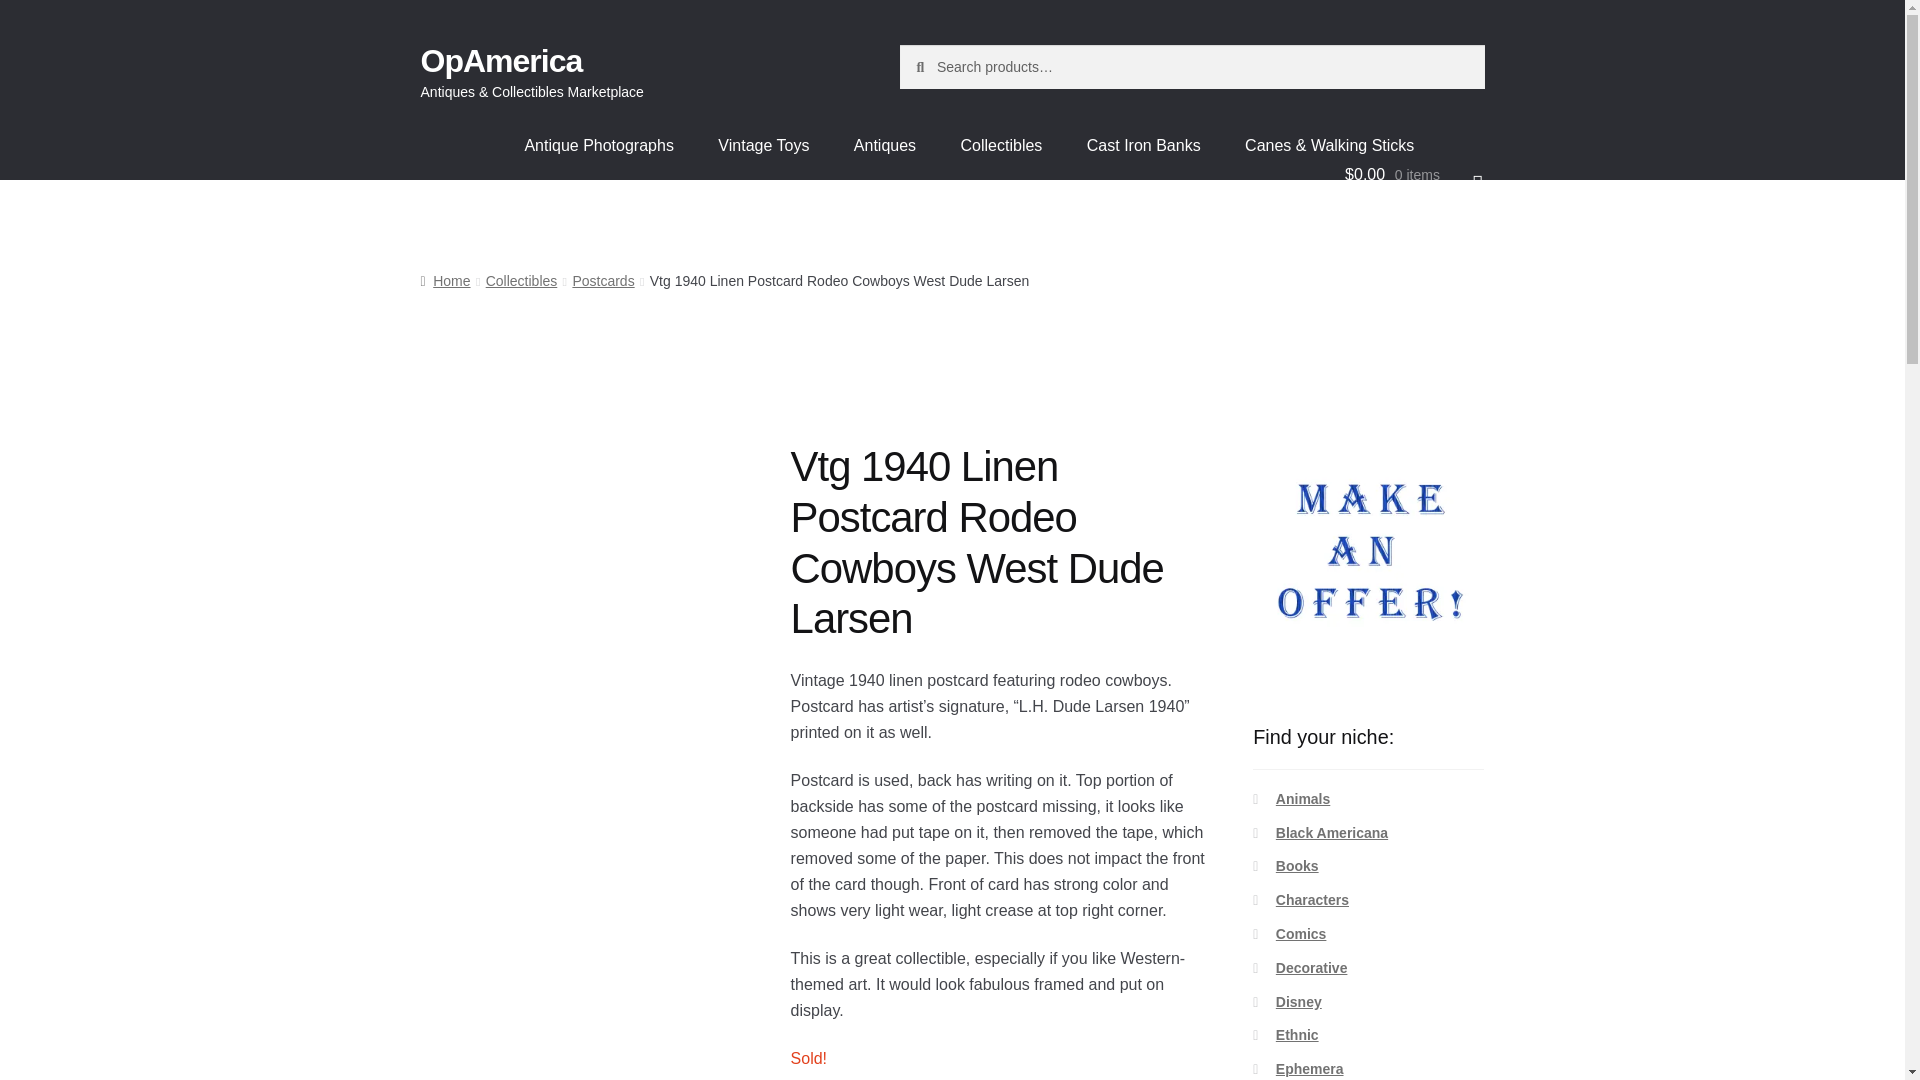 Image resolution: width=1920 pixels, height=1080 pixels. What do you see at coordinates (598, 146) in the screenshot?
I see `Antique Photographs` at bounding box center [598, 146].